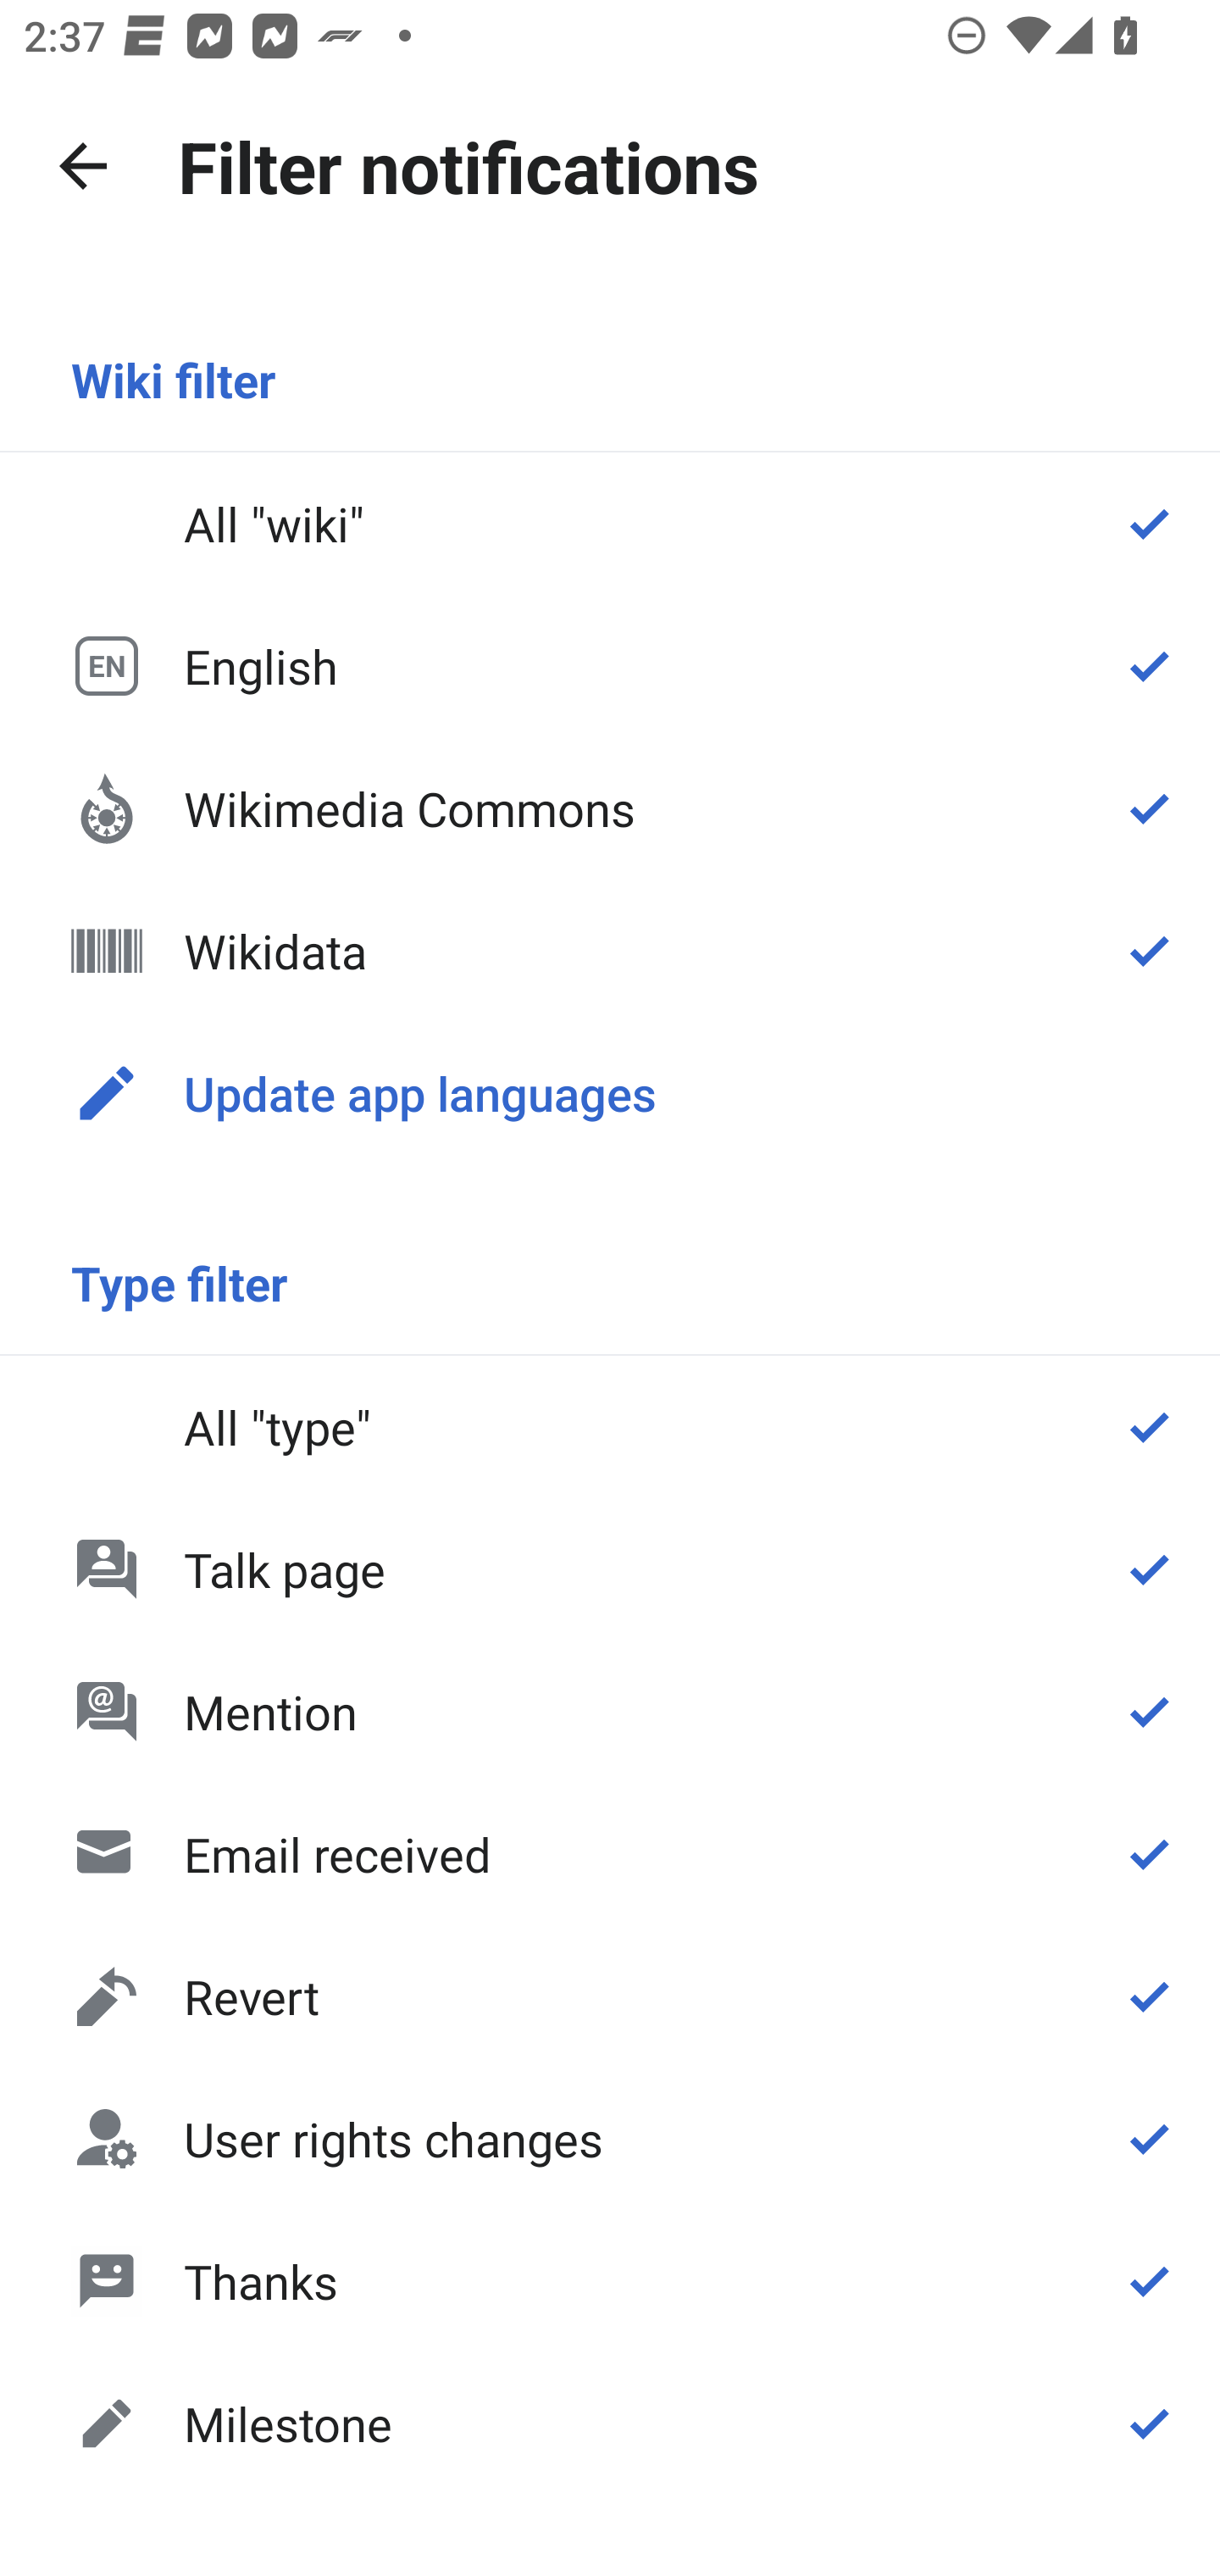 Image resolution: width=1220 pixels, height=2576 pixels. Describe the element at coordinates (610, 2281) in the screenshot. I see `Thanks` at that location.